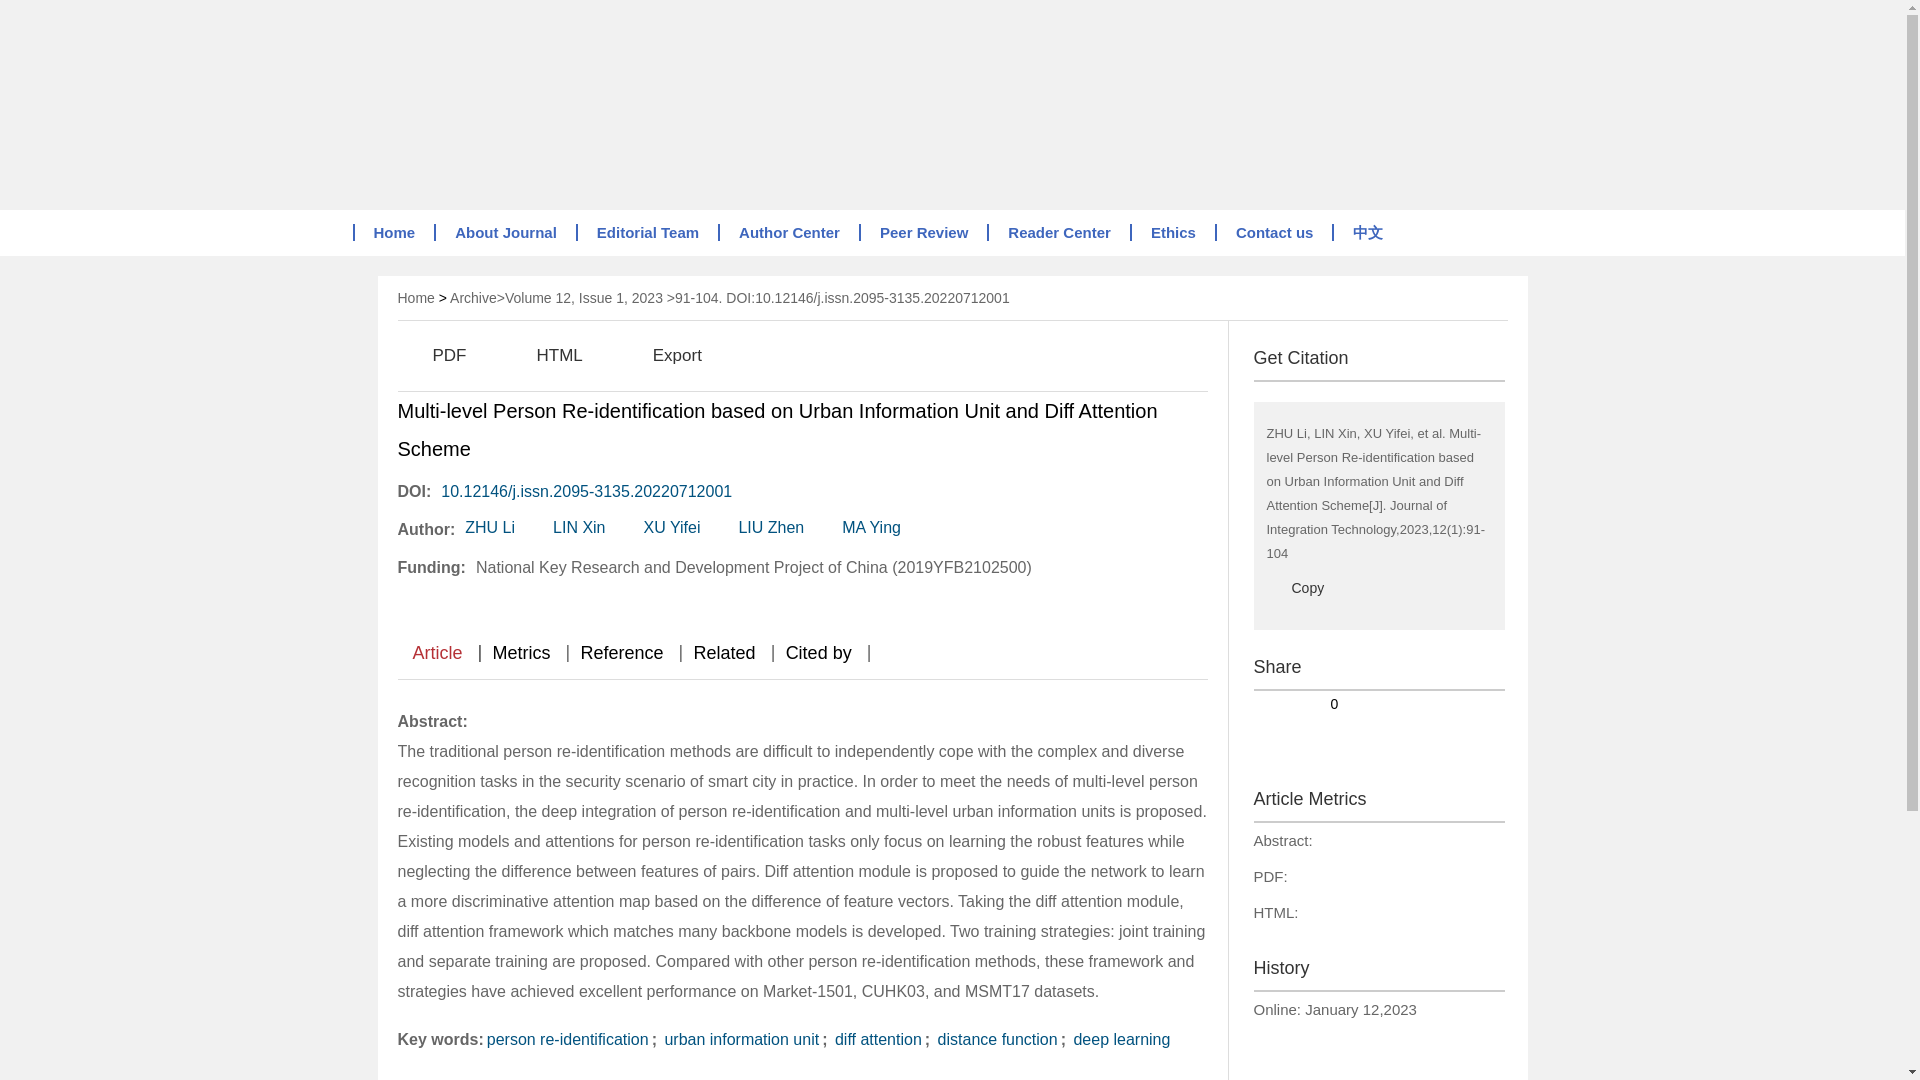  What do you see at coordinates (473, 298) in the screenshot?
I see `Archive` at bounding box center [473, 298].